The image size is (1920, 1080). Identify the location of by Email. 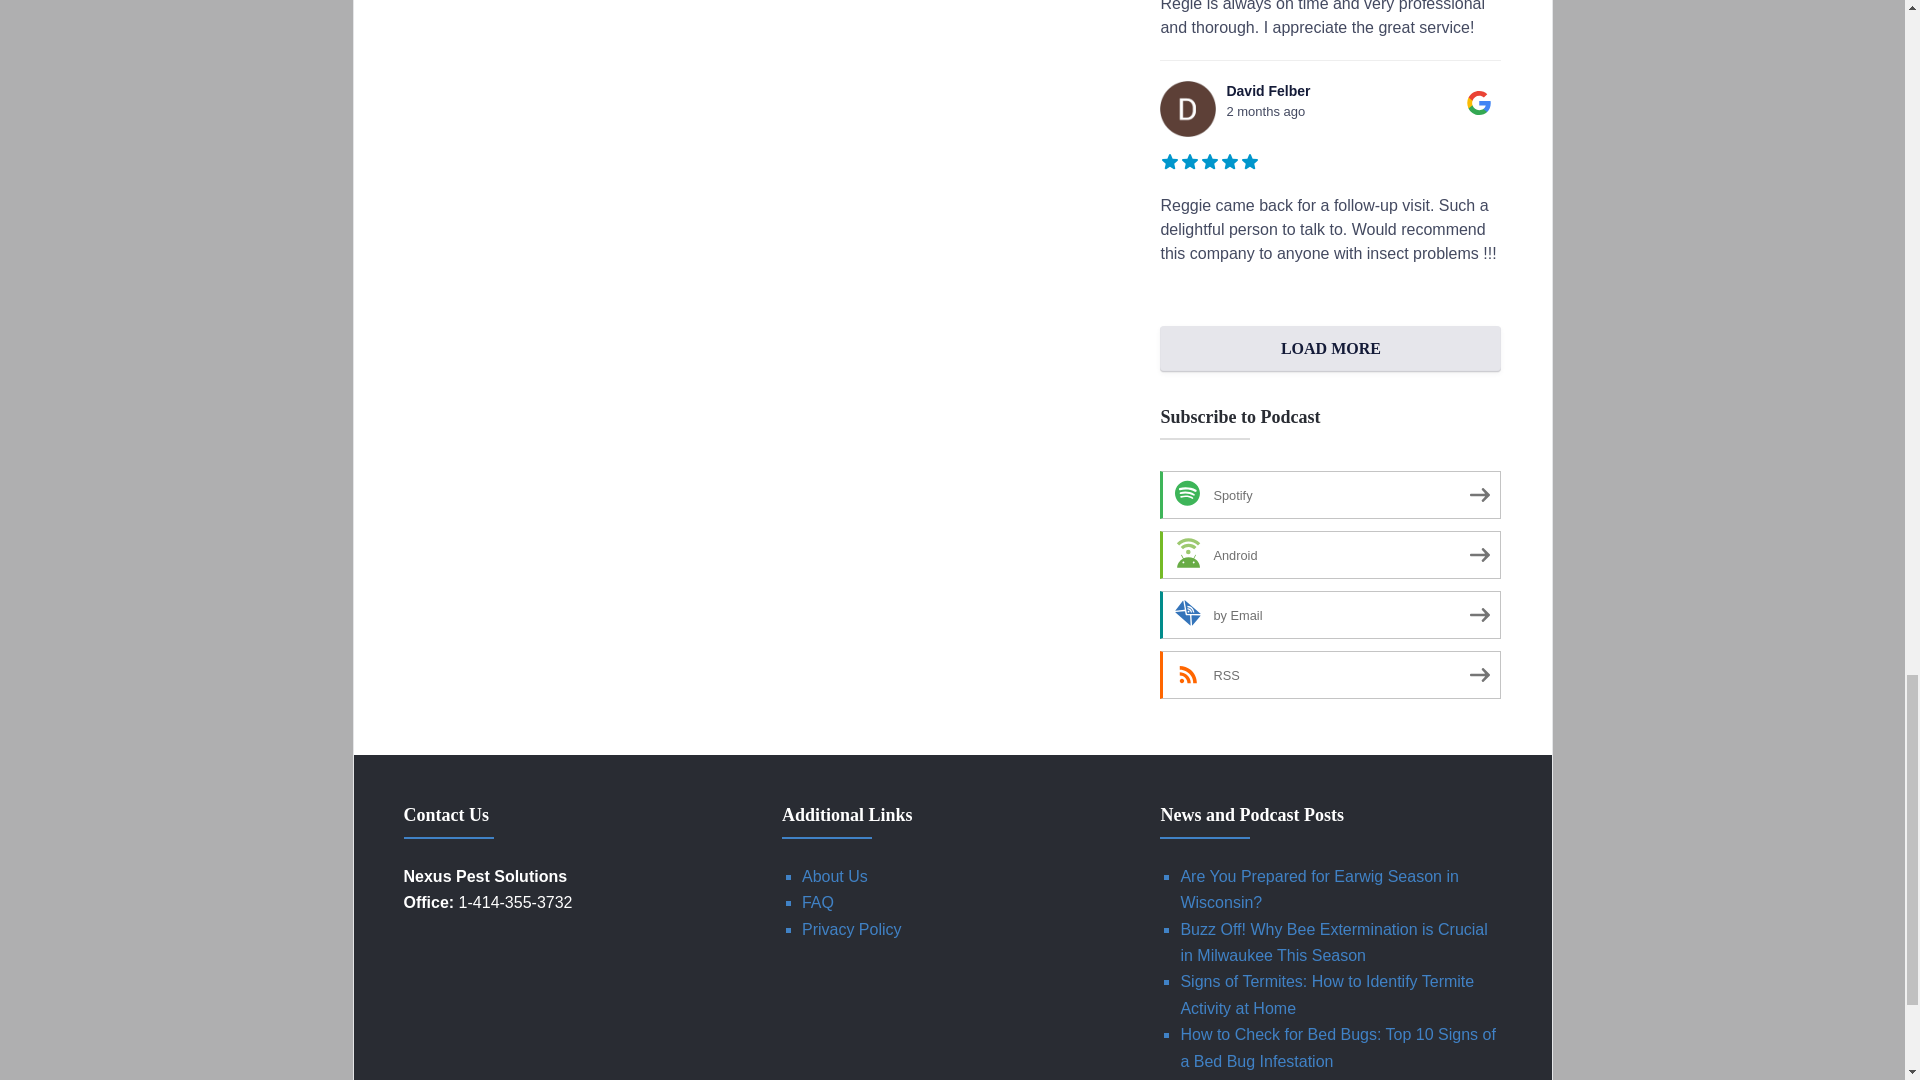
(1330, 614).